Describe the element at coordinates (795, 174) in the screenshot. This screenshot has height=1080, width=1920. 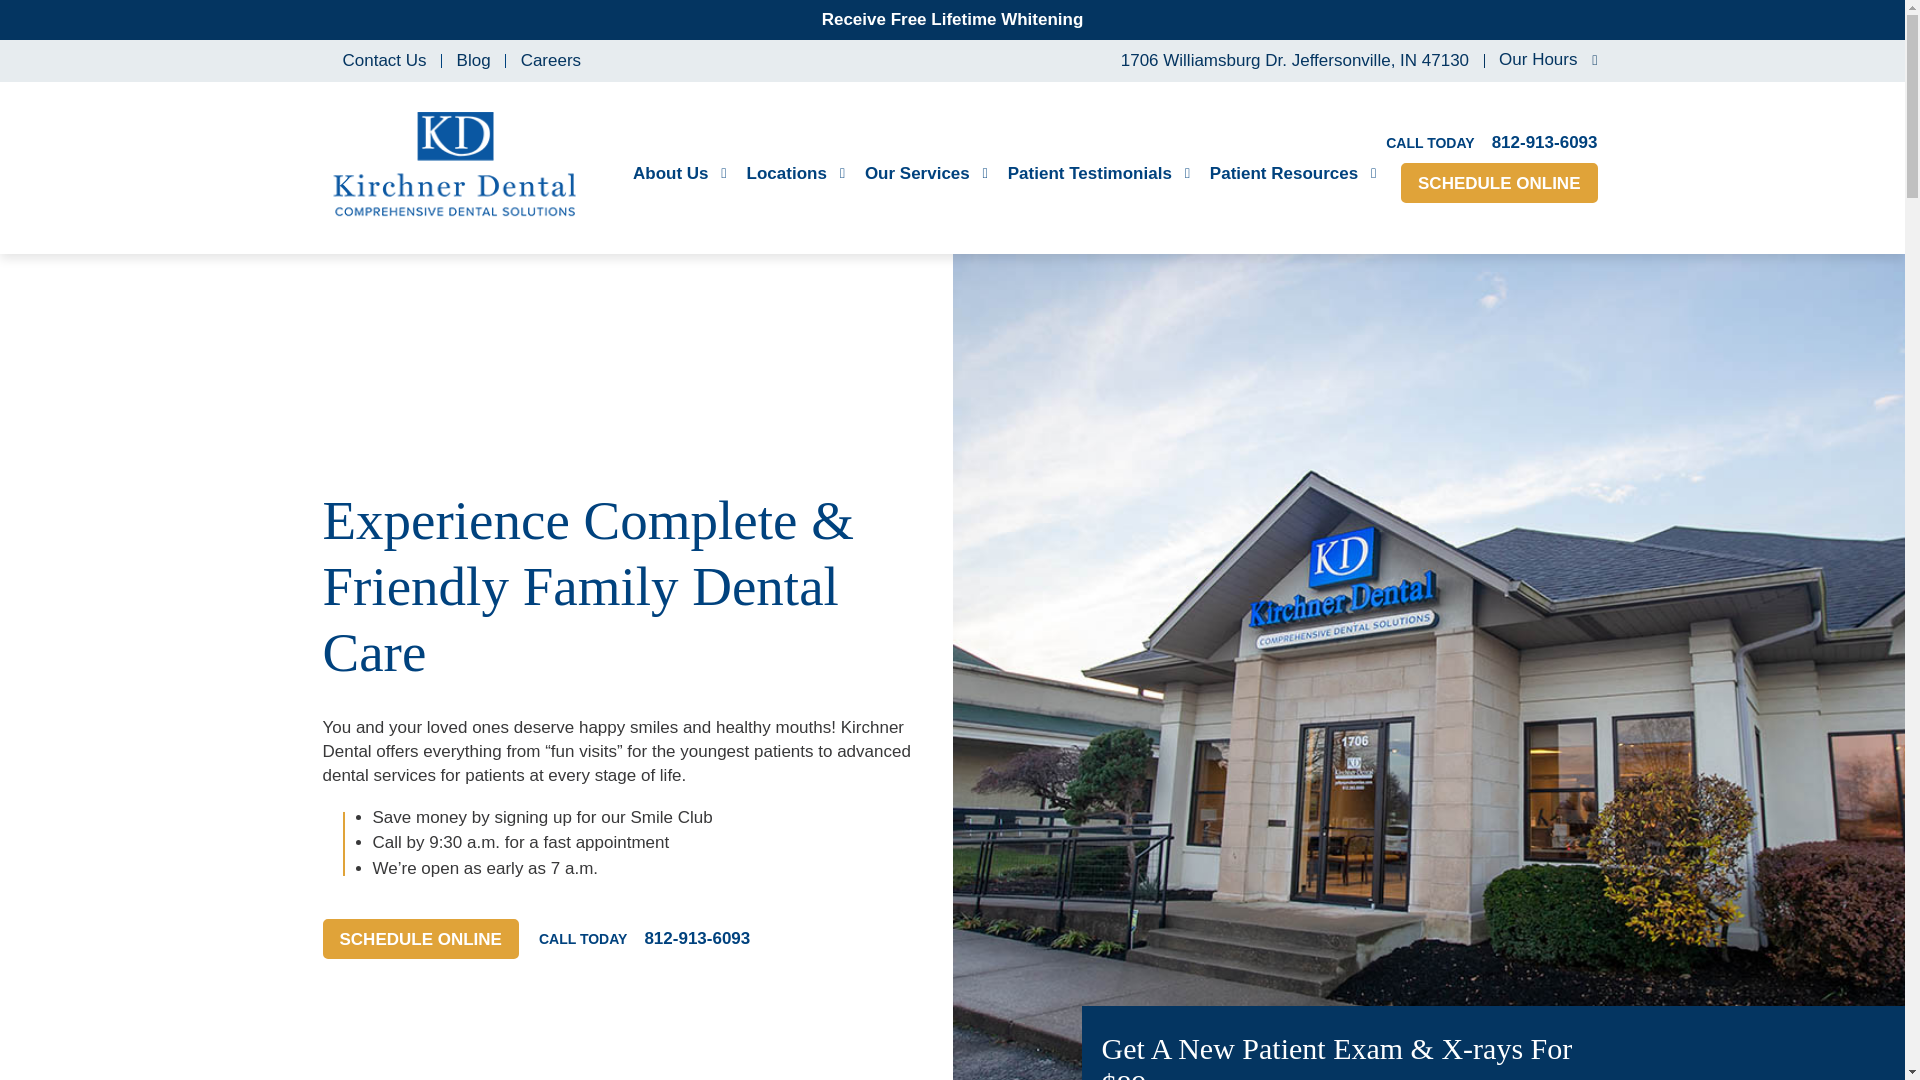
I see `Locations` at that location.